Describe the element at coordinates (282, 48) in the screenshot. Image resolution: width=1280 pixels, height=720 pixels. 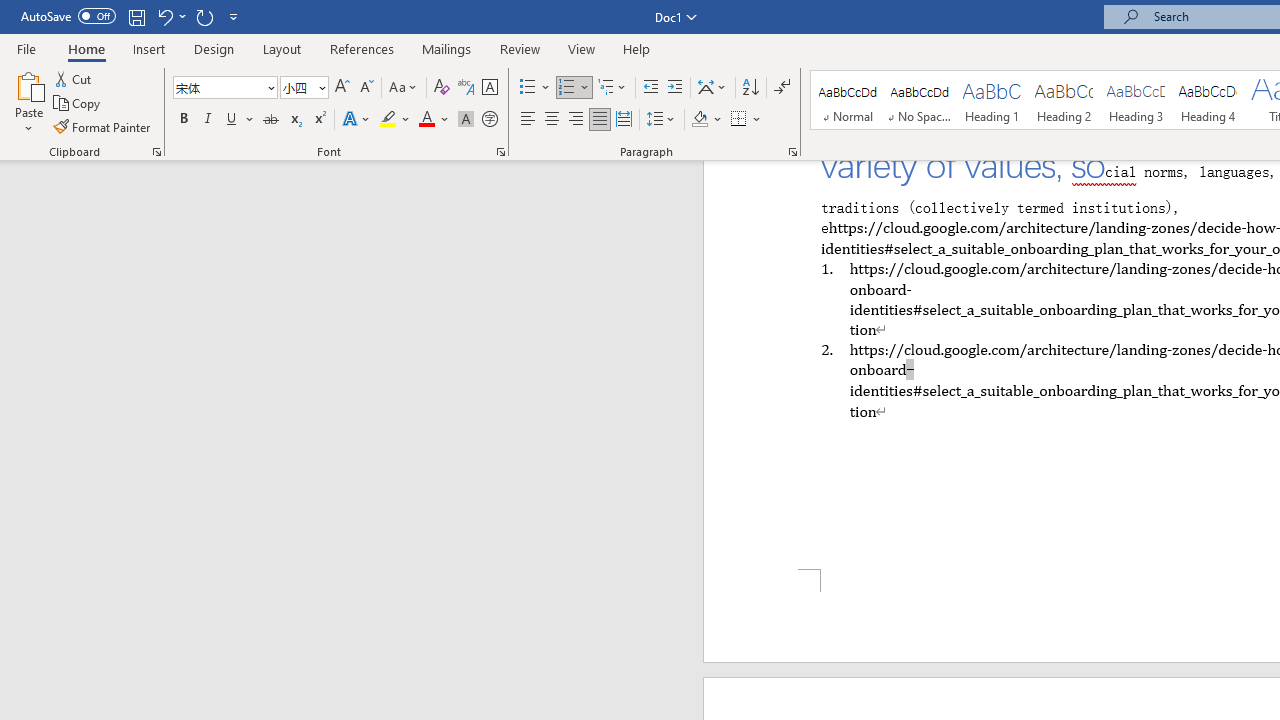
I see `Layout` at that location.